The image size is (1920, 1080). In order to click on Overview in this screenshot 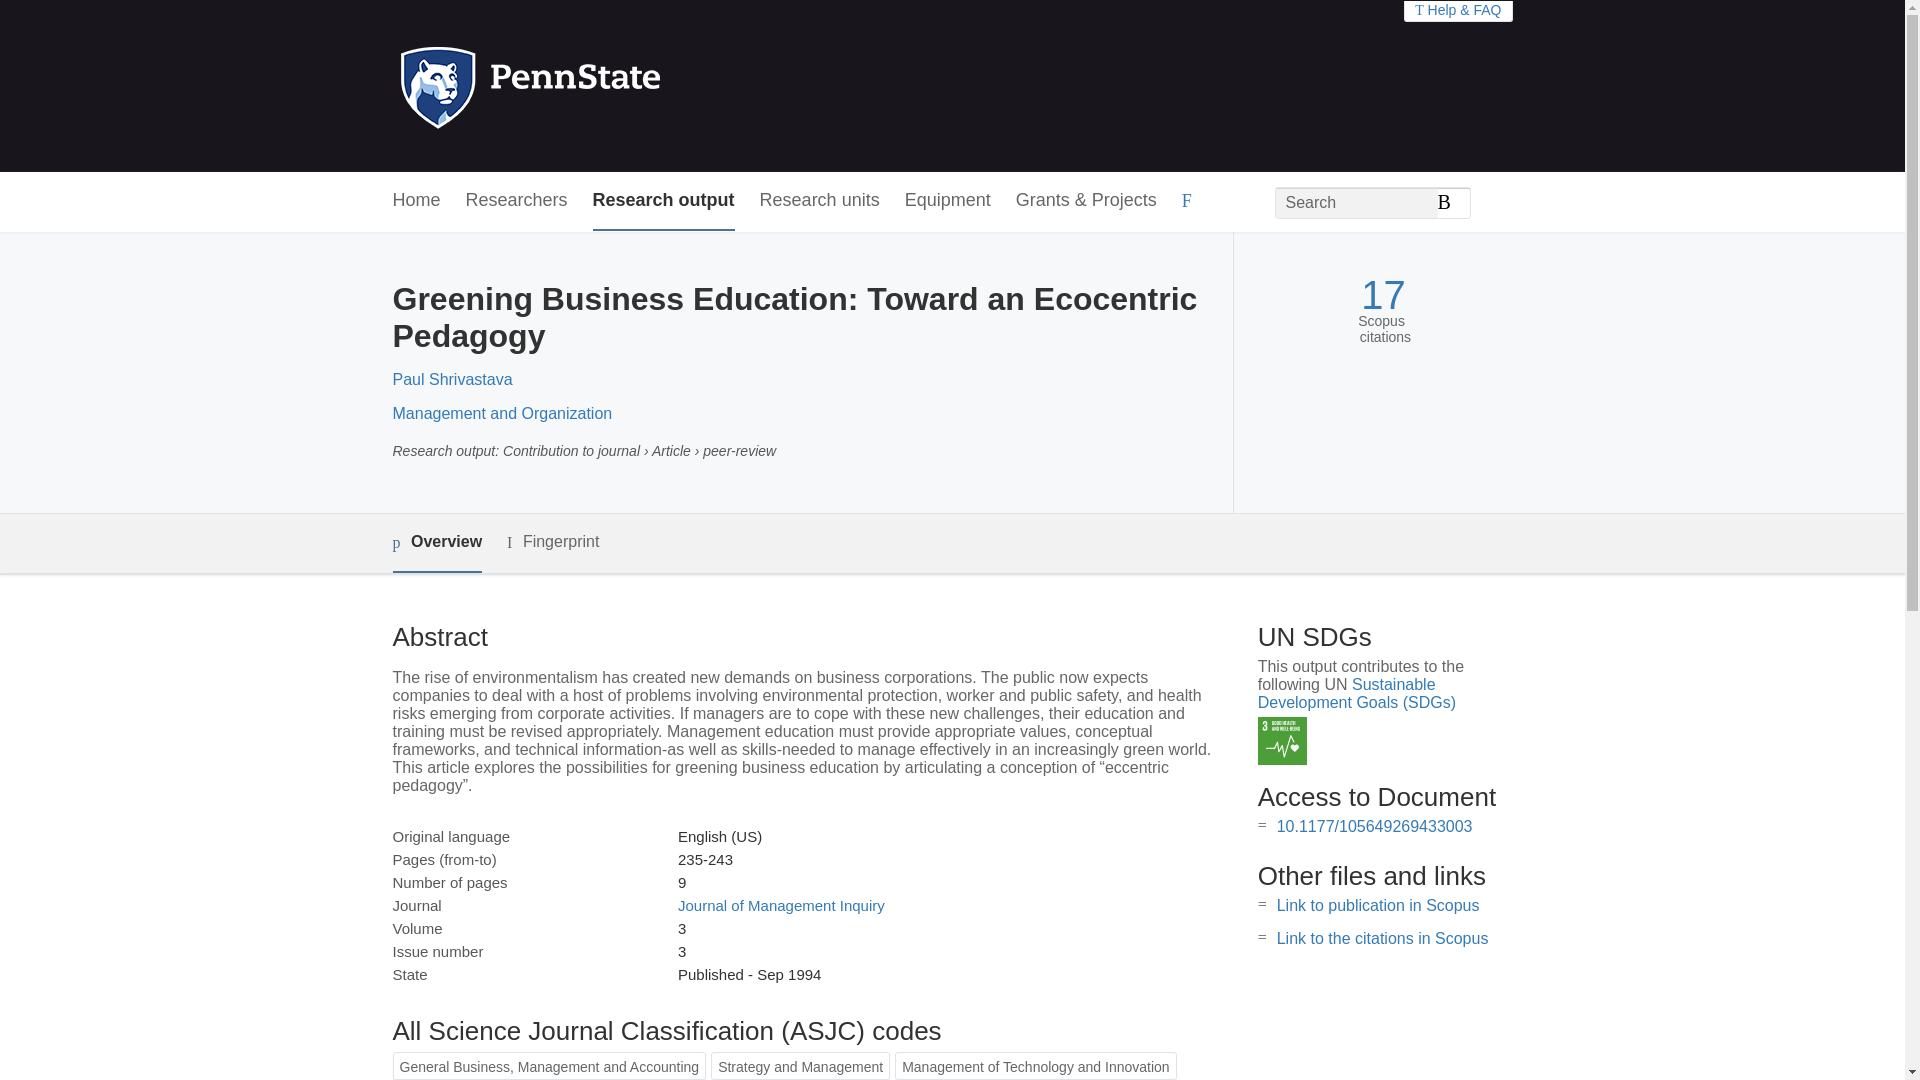, I will do `click(436, 544)`.